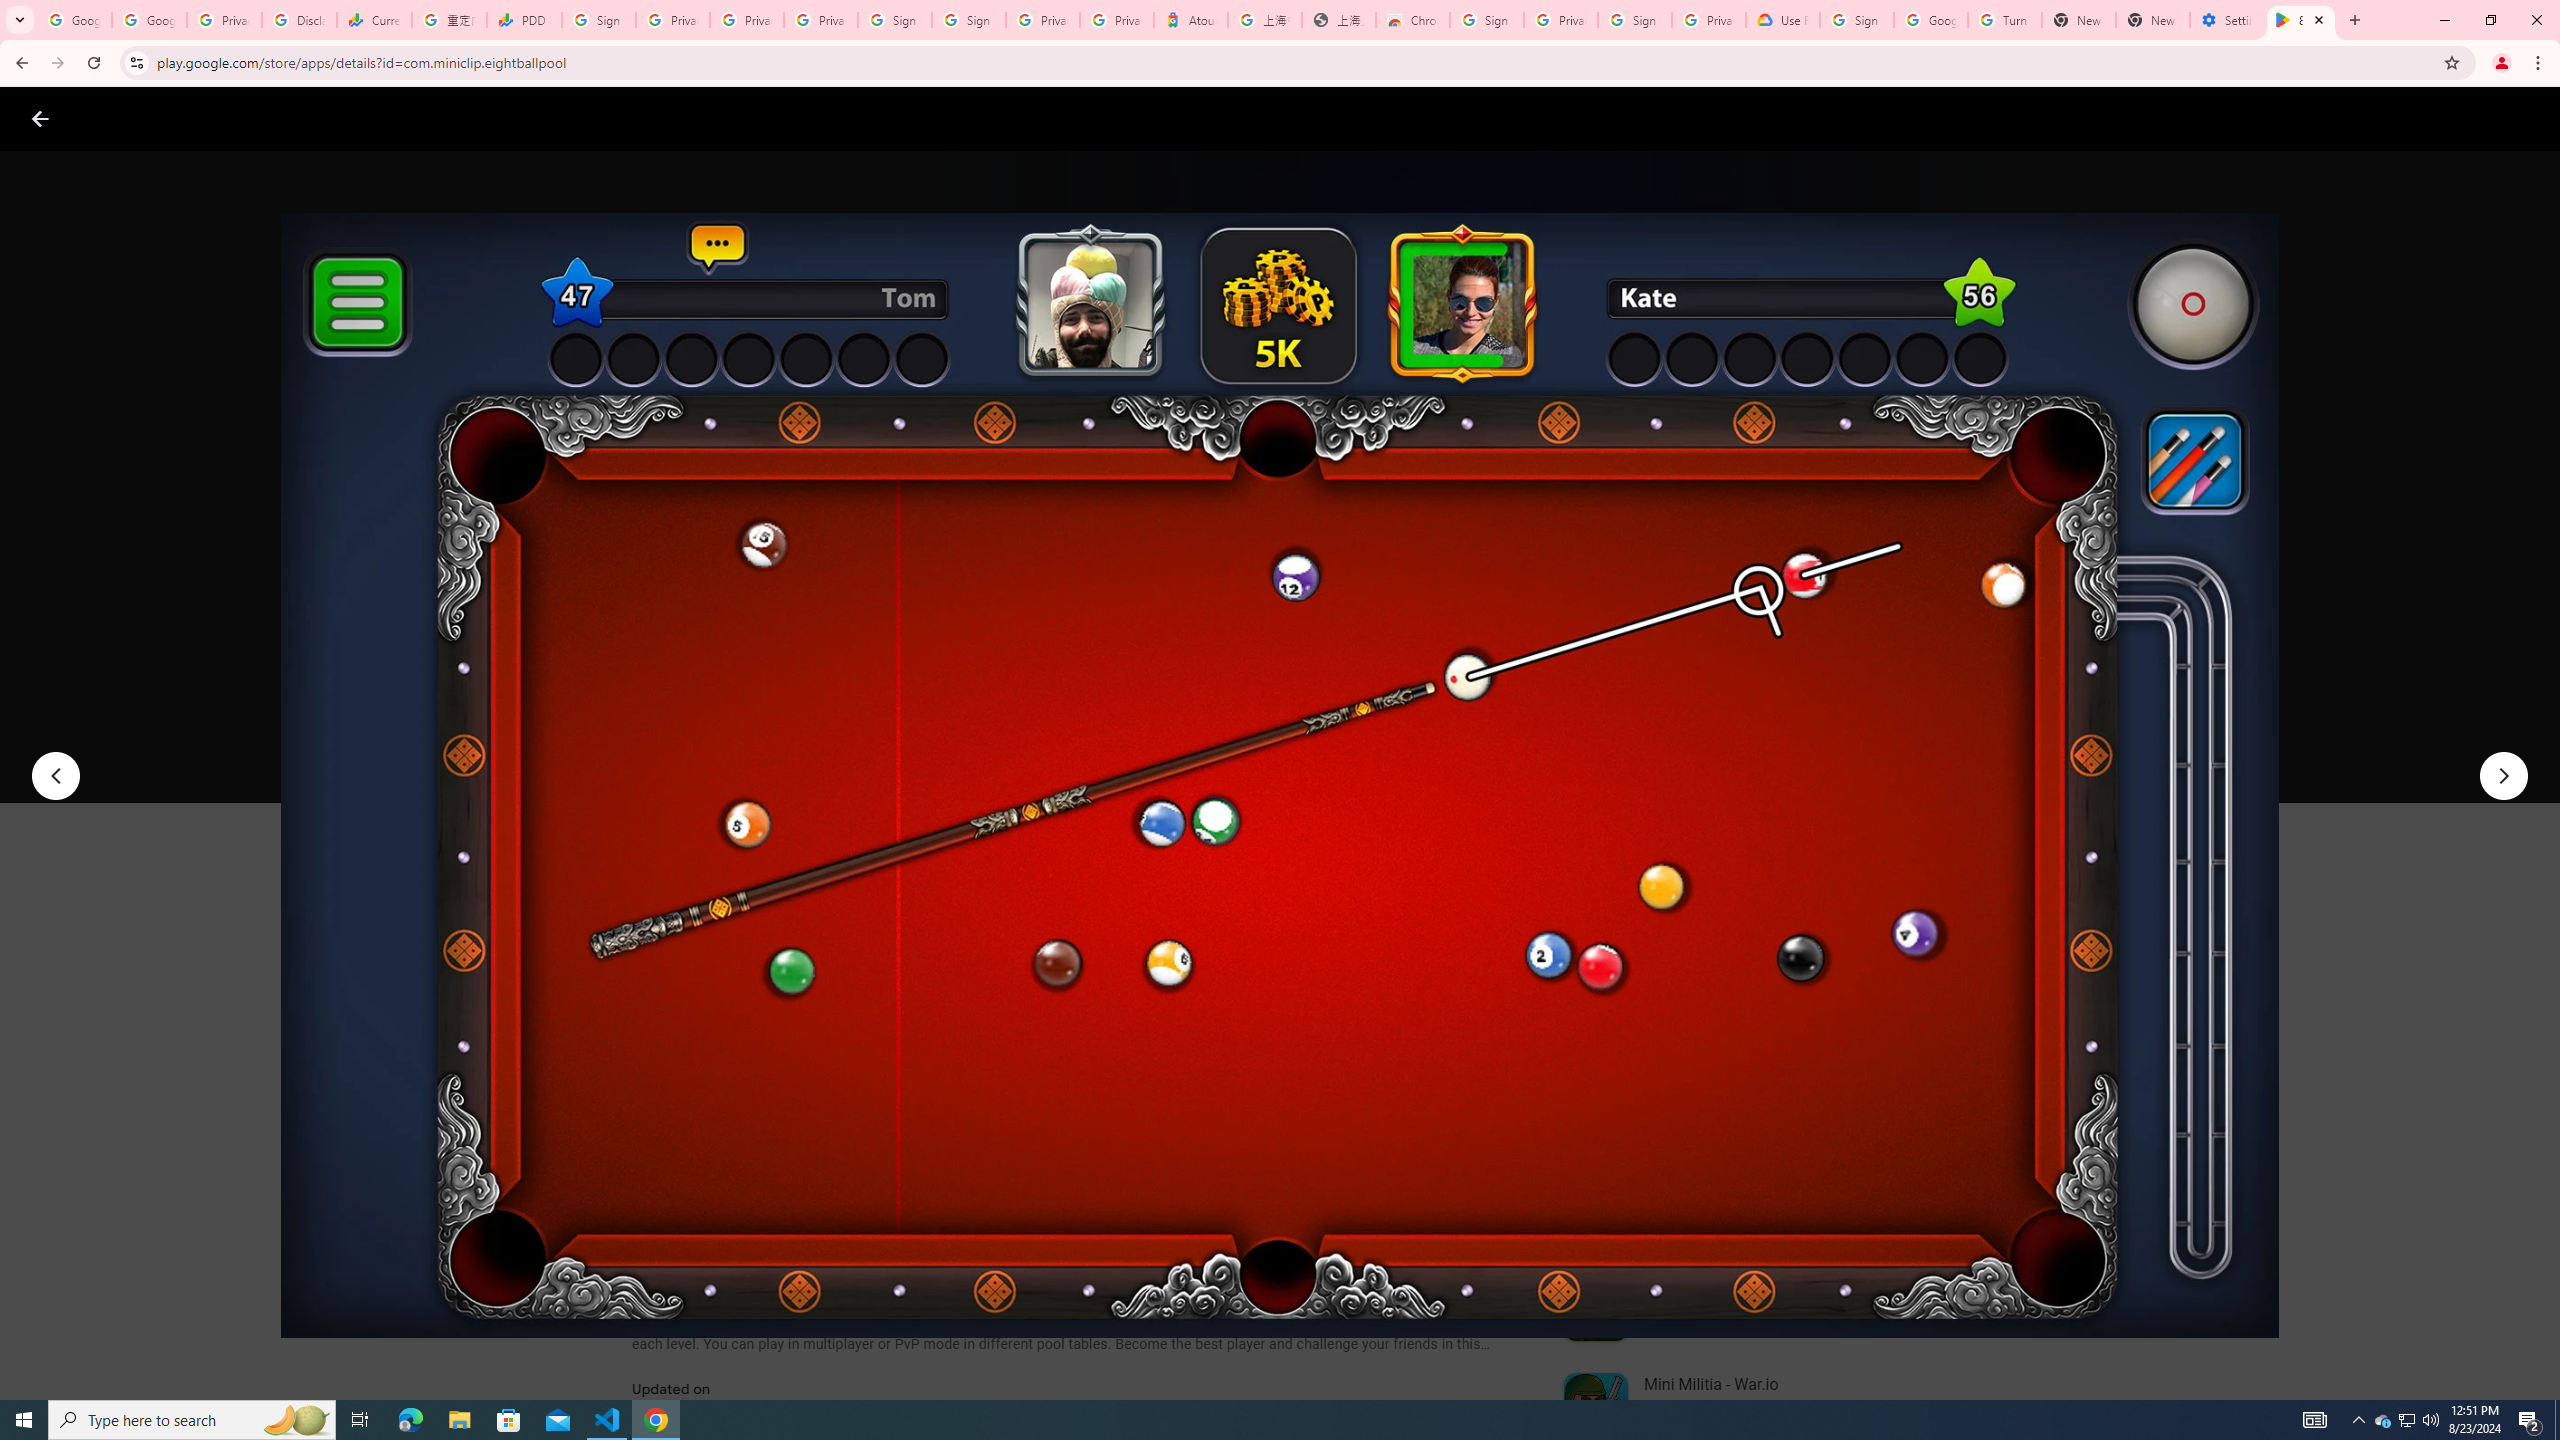  Describe the element at coordinates (1635, 20) in the screenshot. I see `Sign in - Google Accounts` at that location.